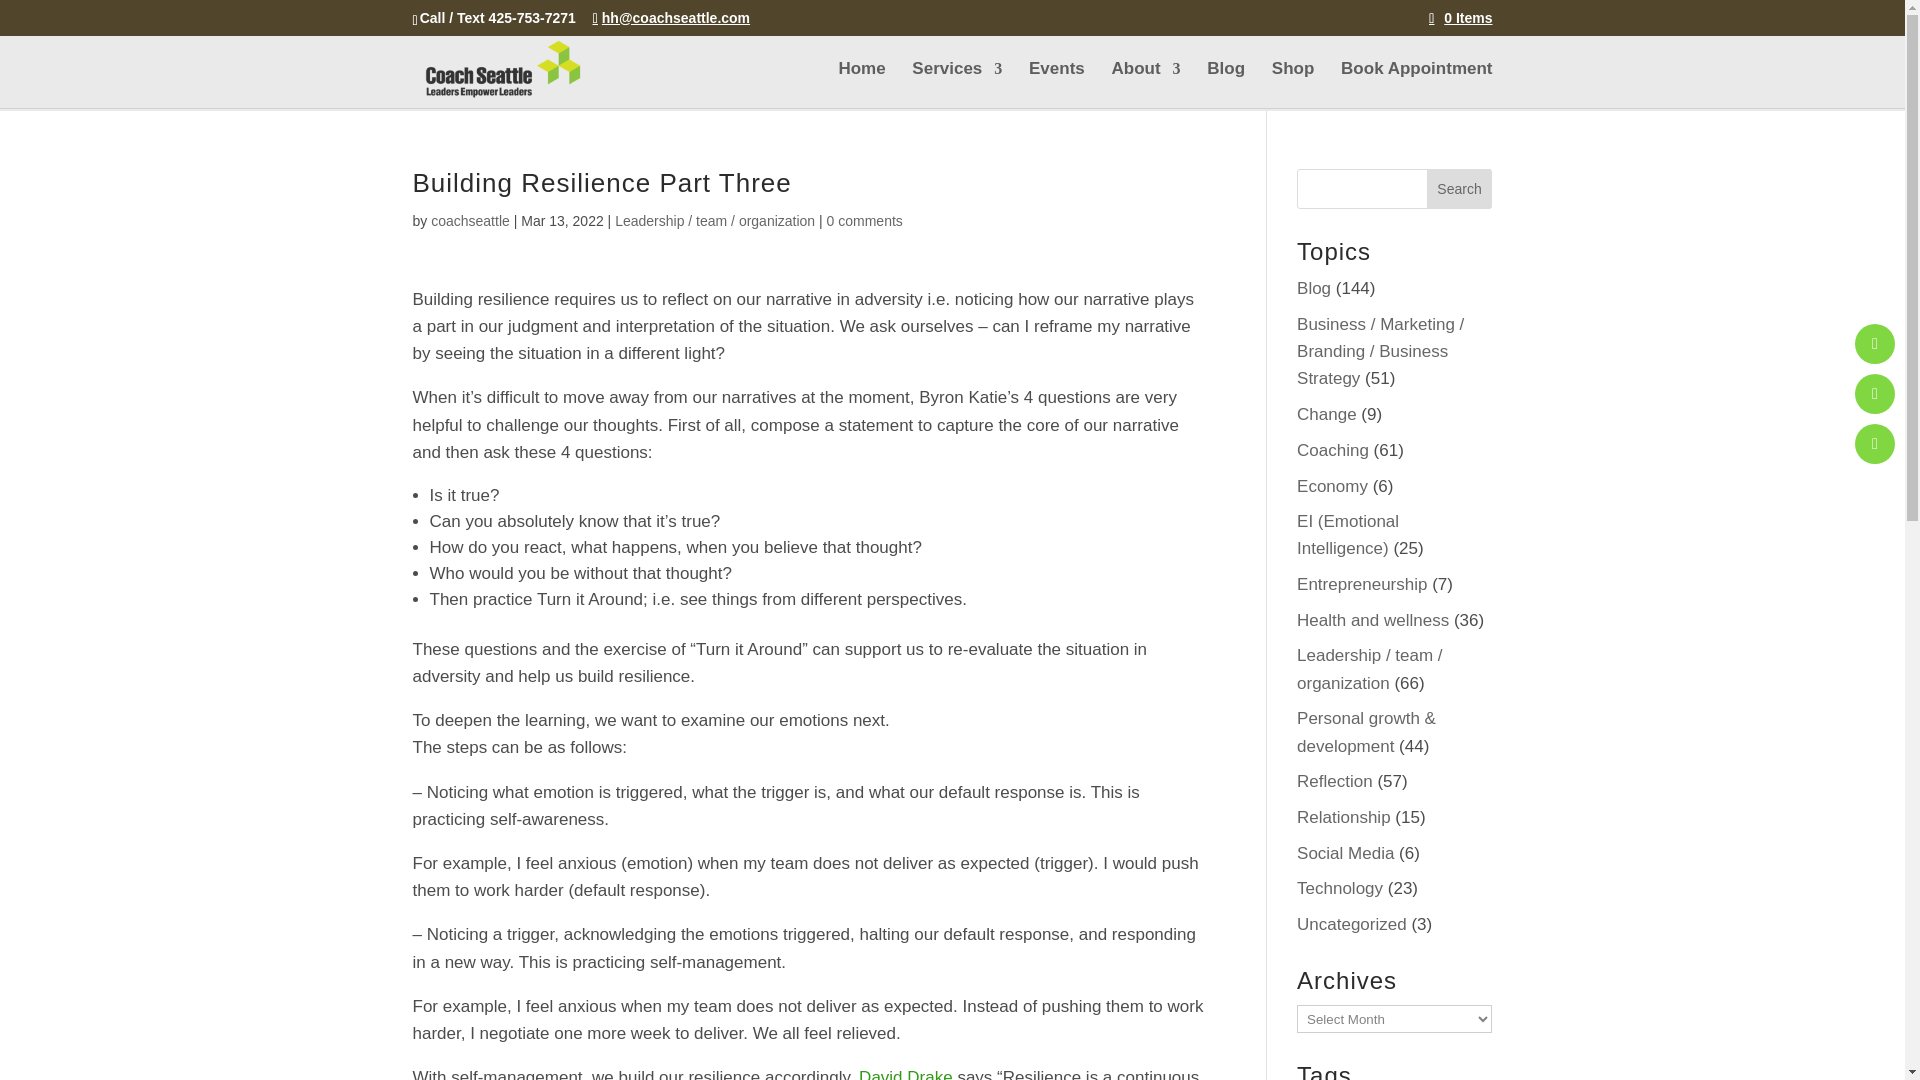  Describe the element at coordinates (1327, 414) in the screenshot. I see `Change` at that location.